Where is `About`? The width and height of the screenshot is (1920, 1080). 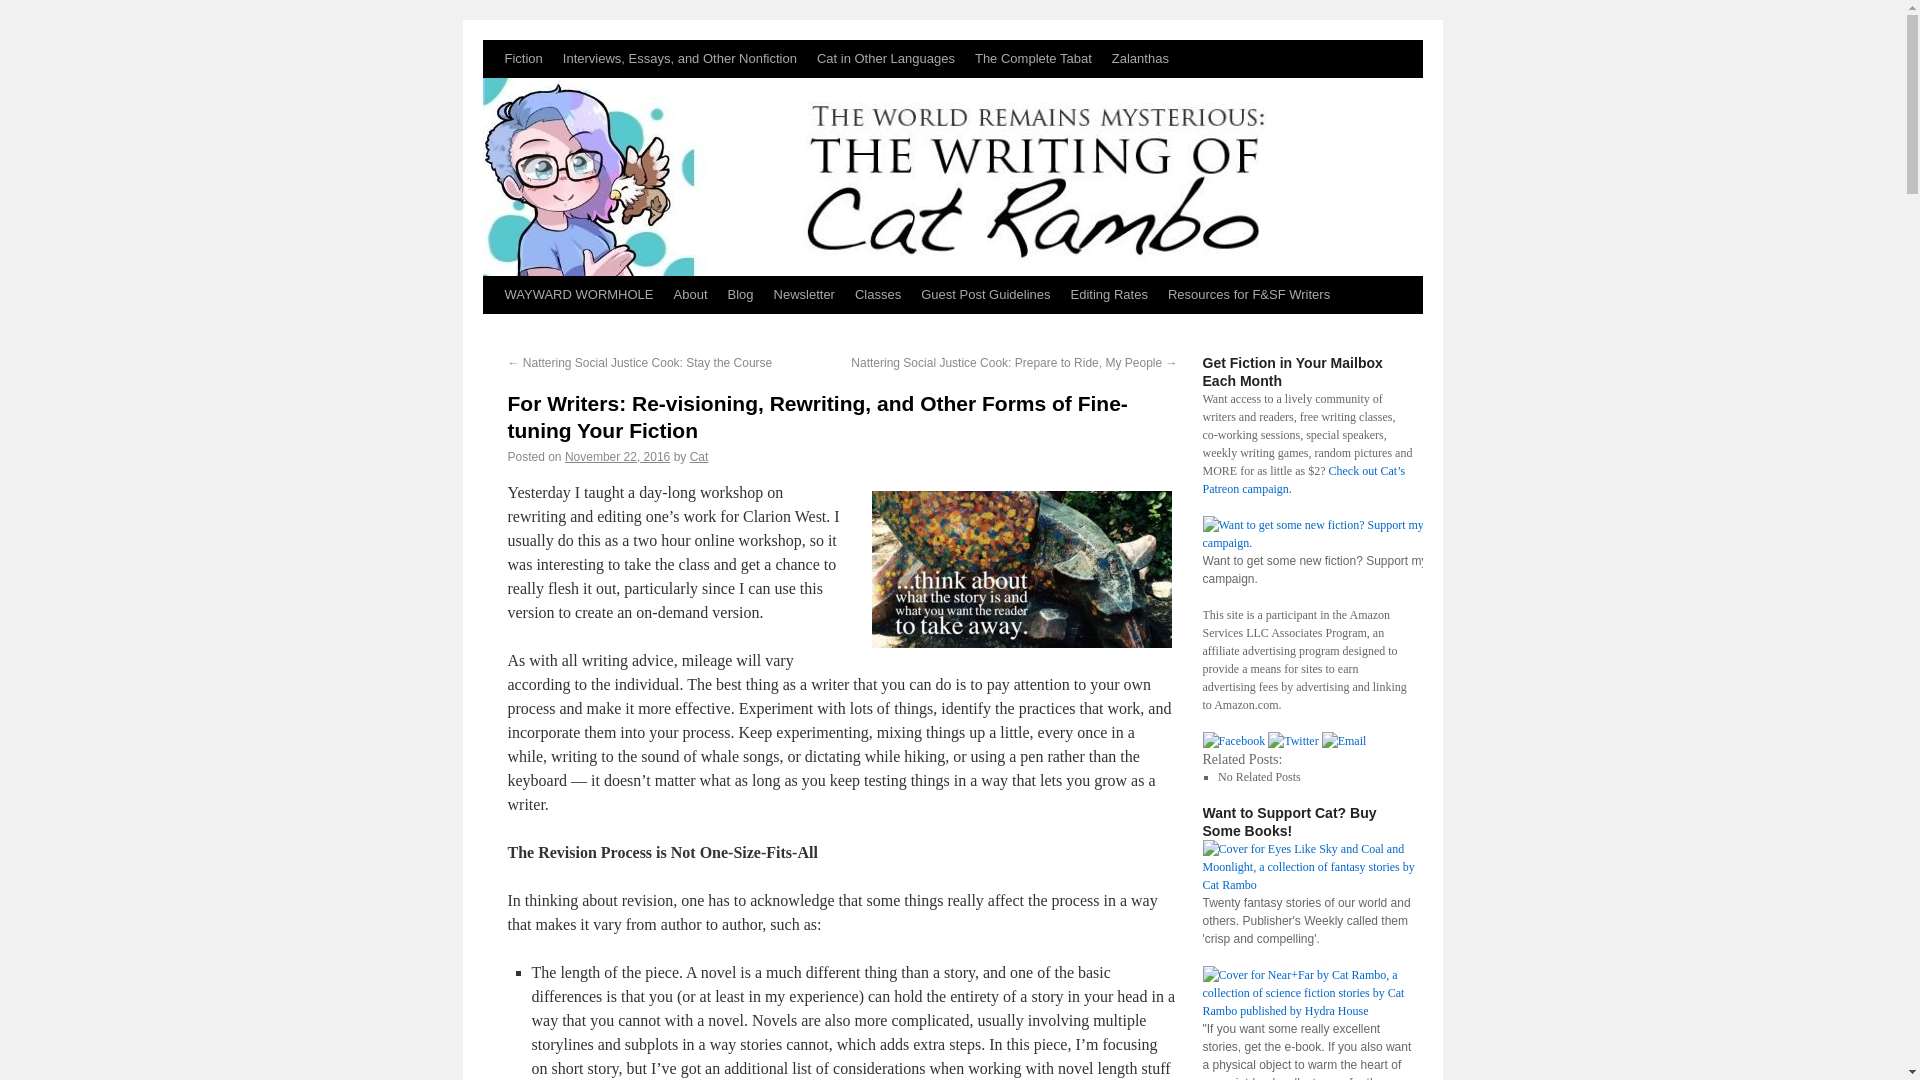
About is located at coordinates (691, 295).